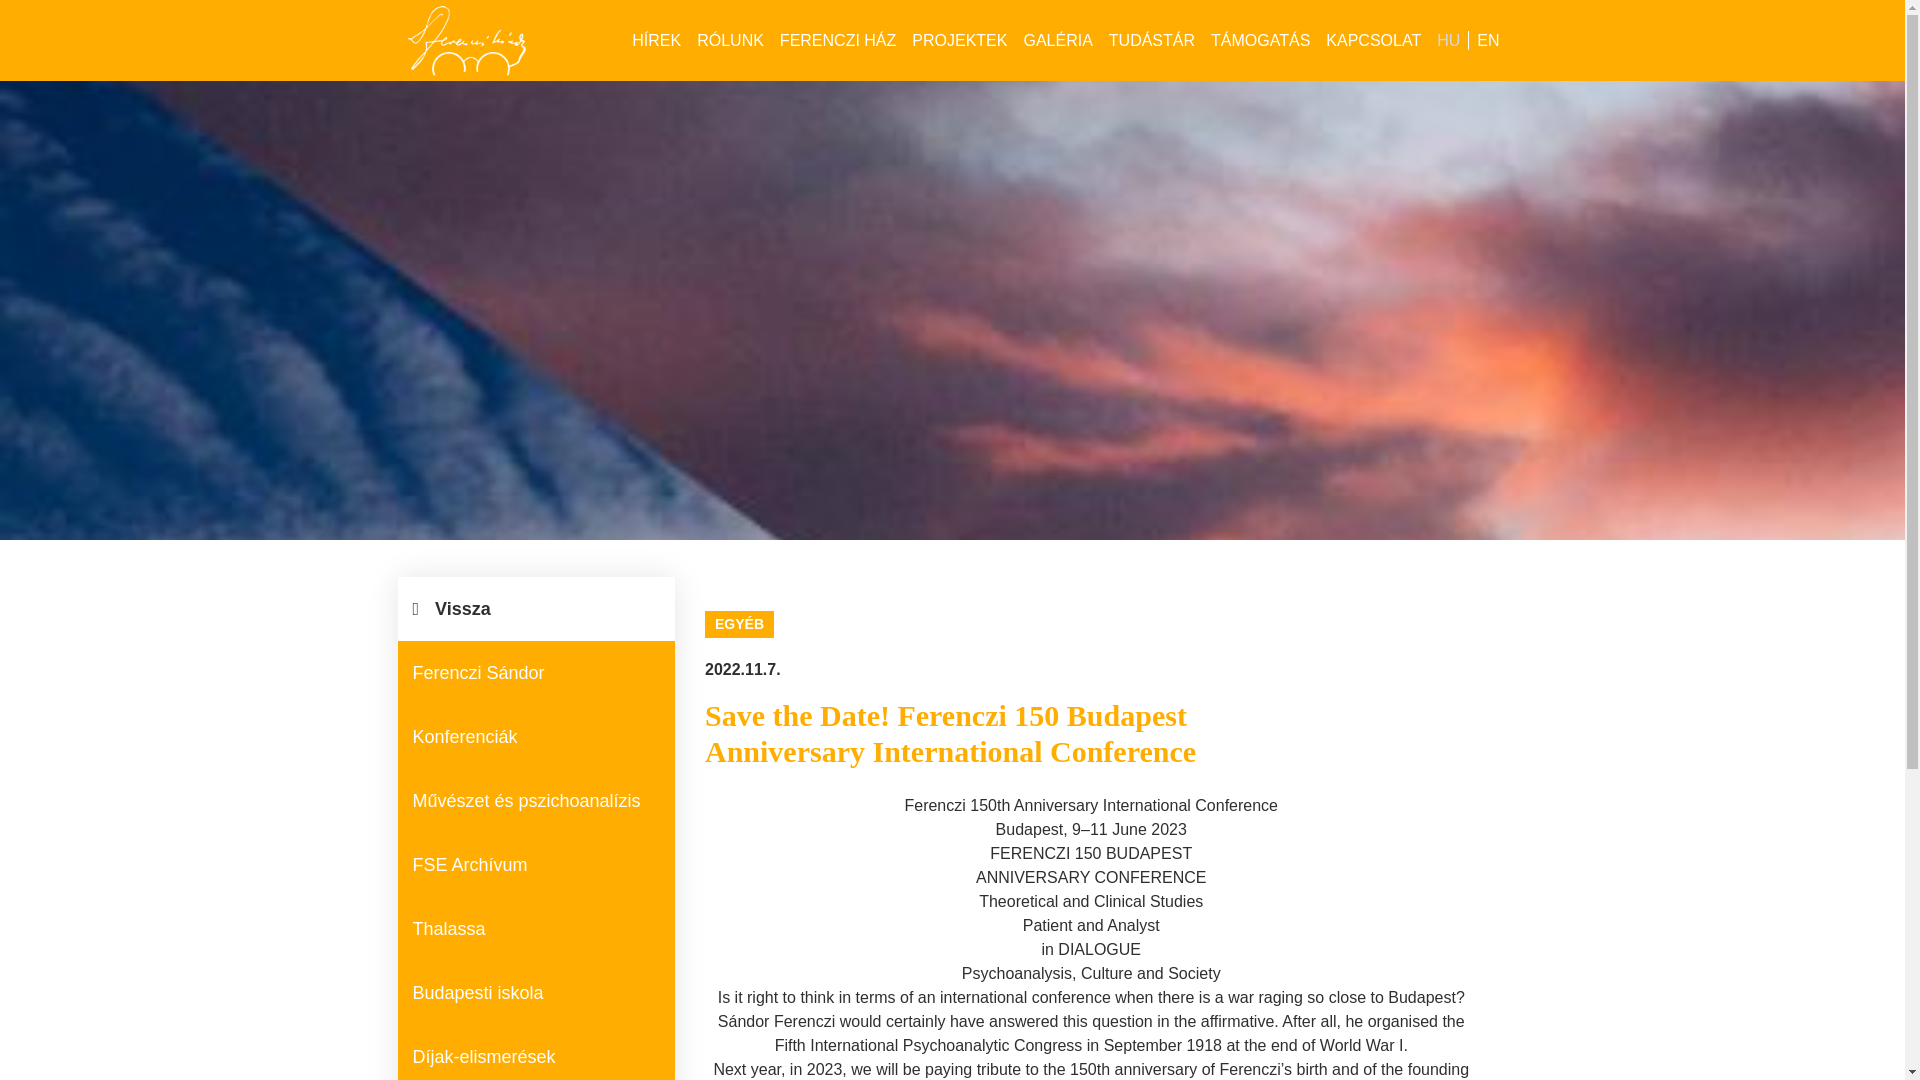  Describe the element at coordinates (1448, 40) in the screenshot. I see `HU` at that location.